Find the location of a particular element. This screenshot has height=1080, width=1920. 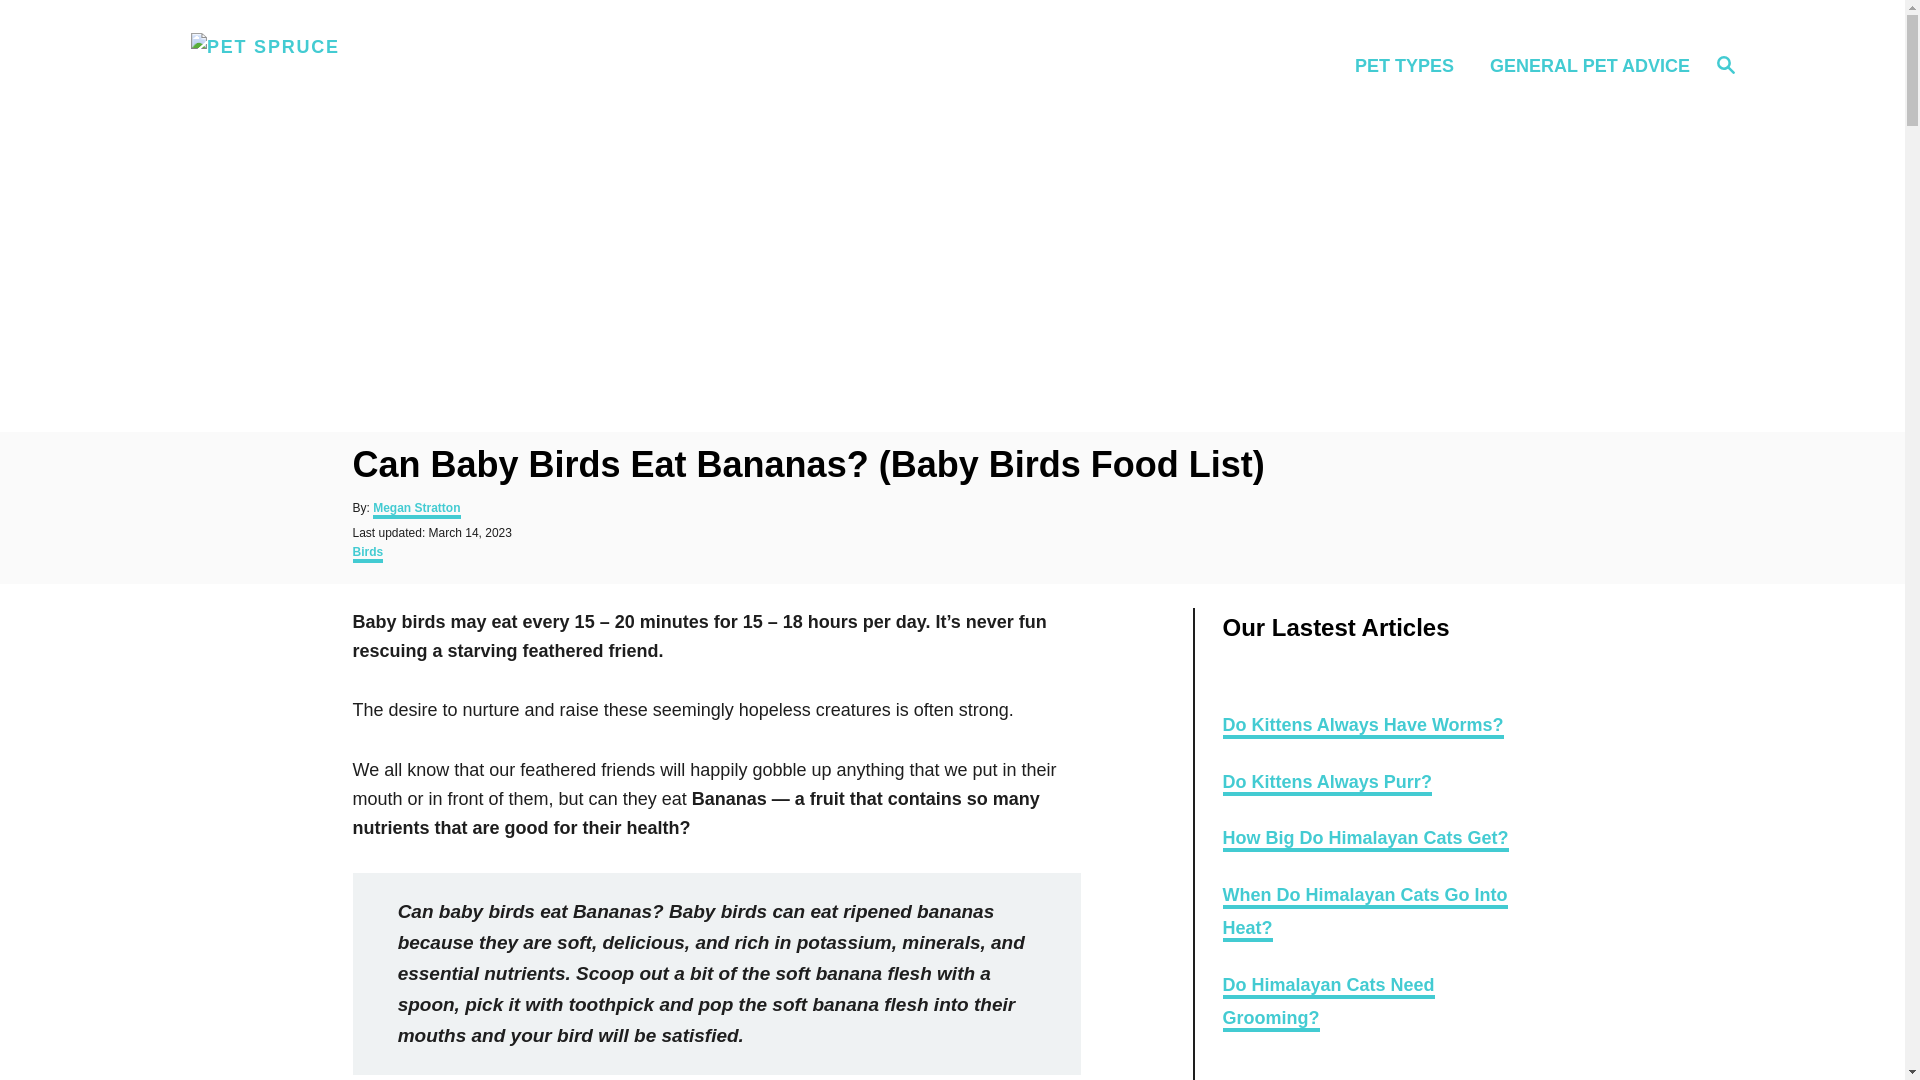

Do Himalayan Cats Need Grooming? is located at coordinates (1364, 840).